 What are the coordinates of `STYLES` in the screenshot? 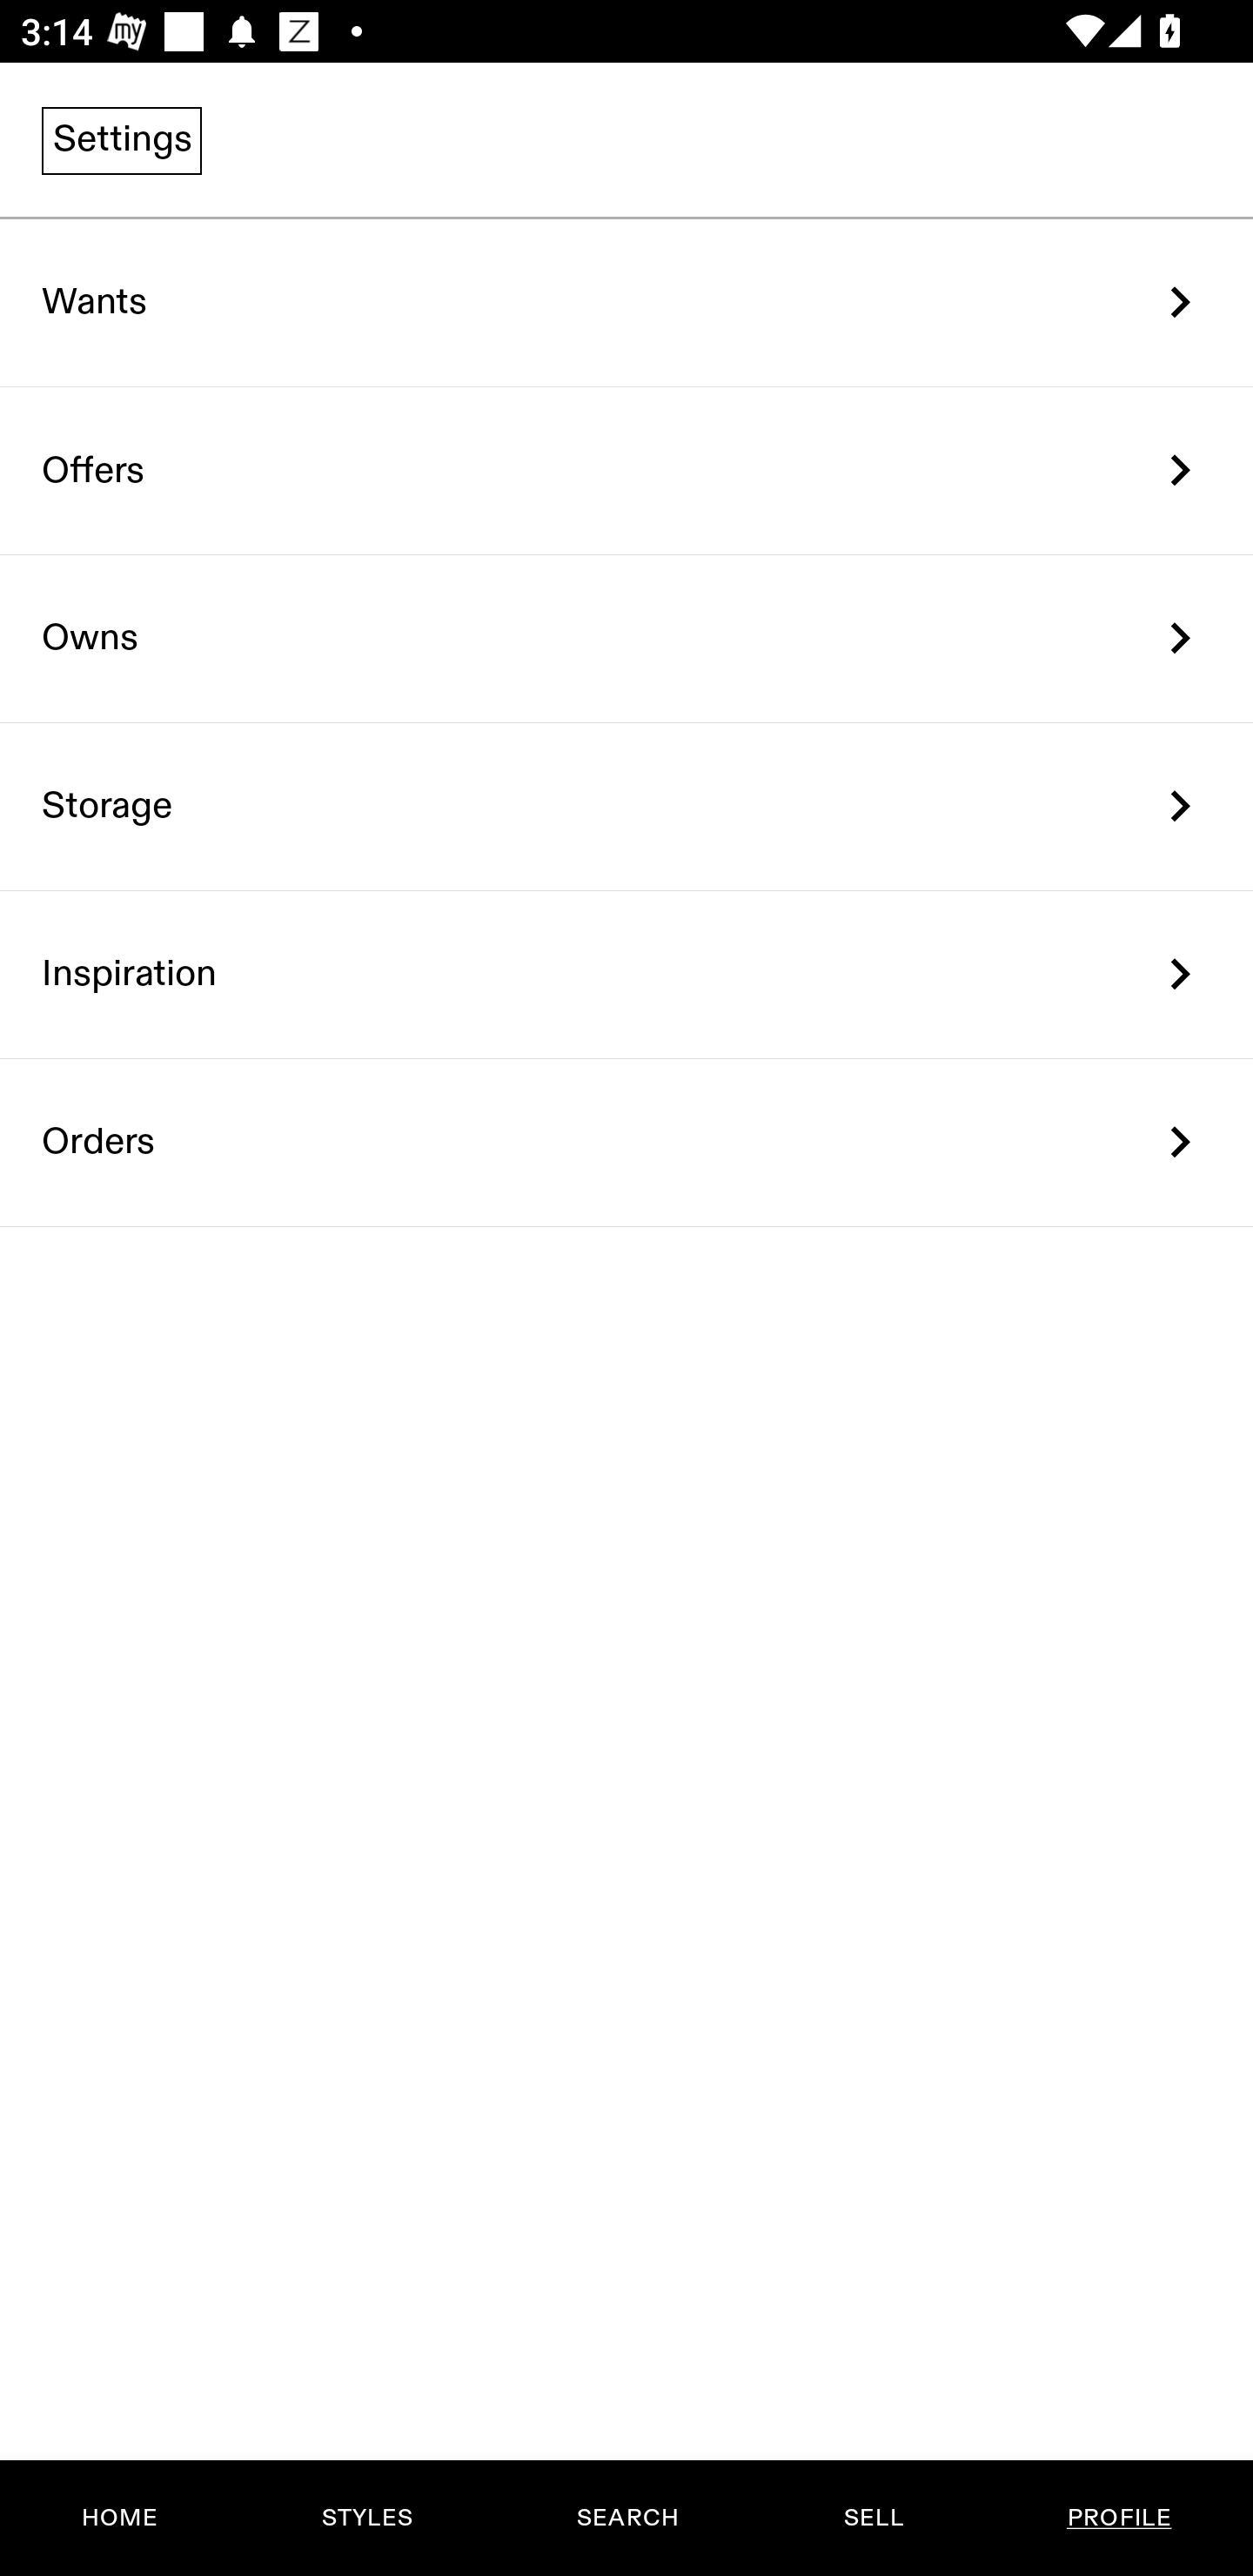 It's located at (366, 2518).